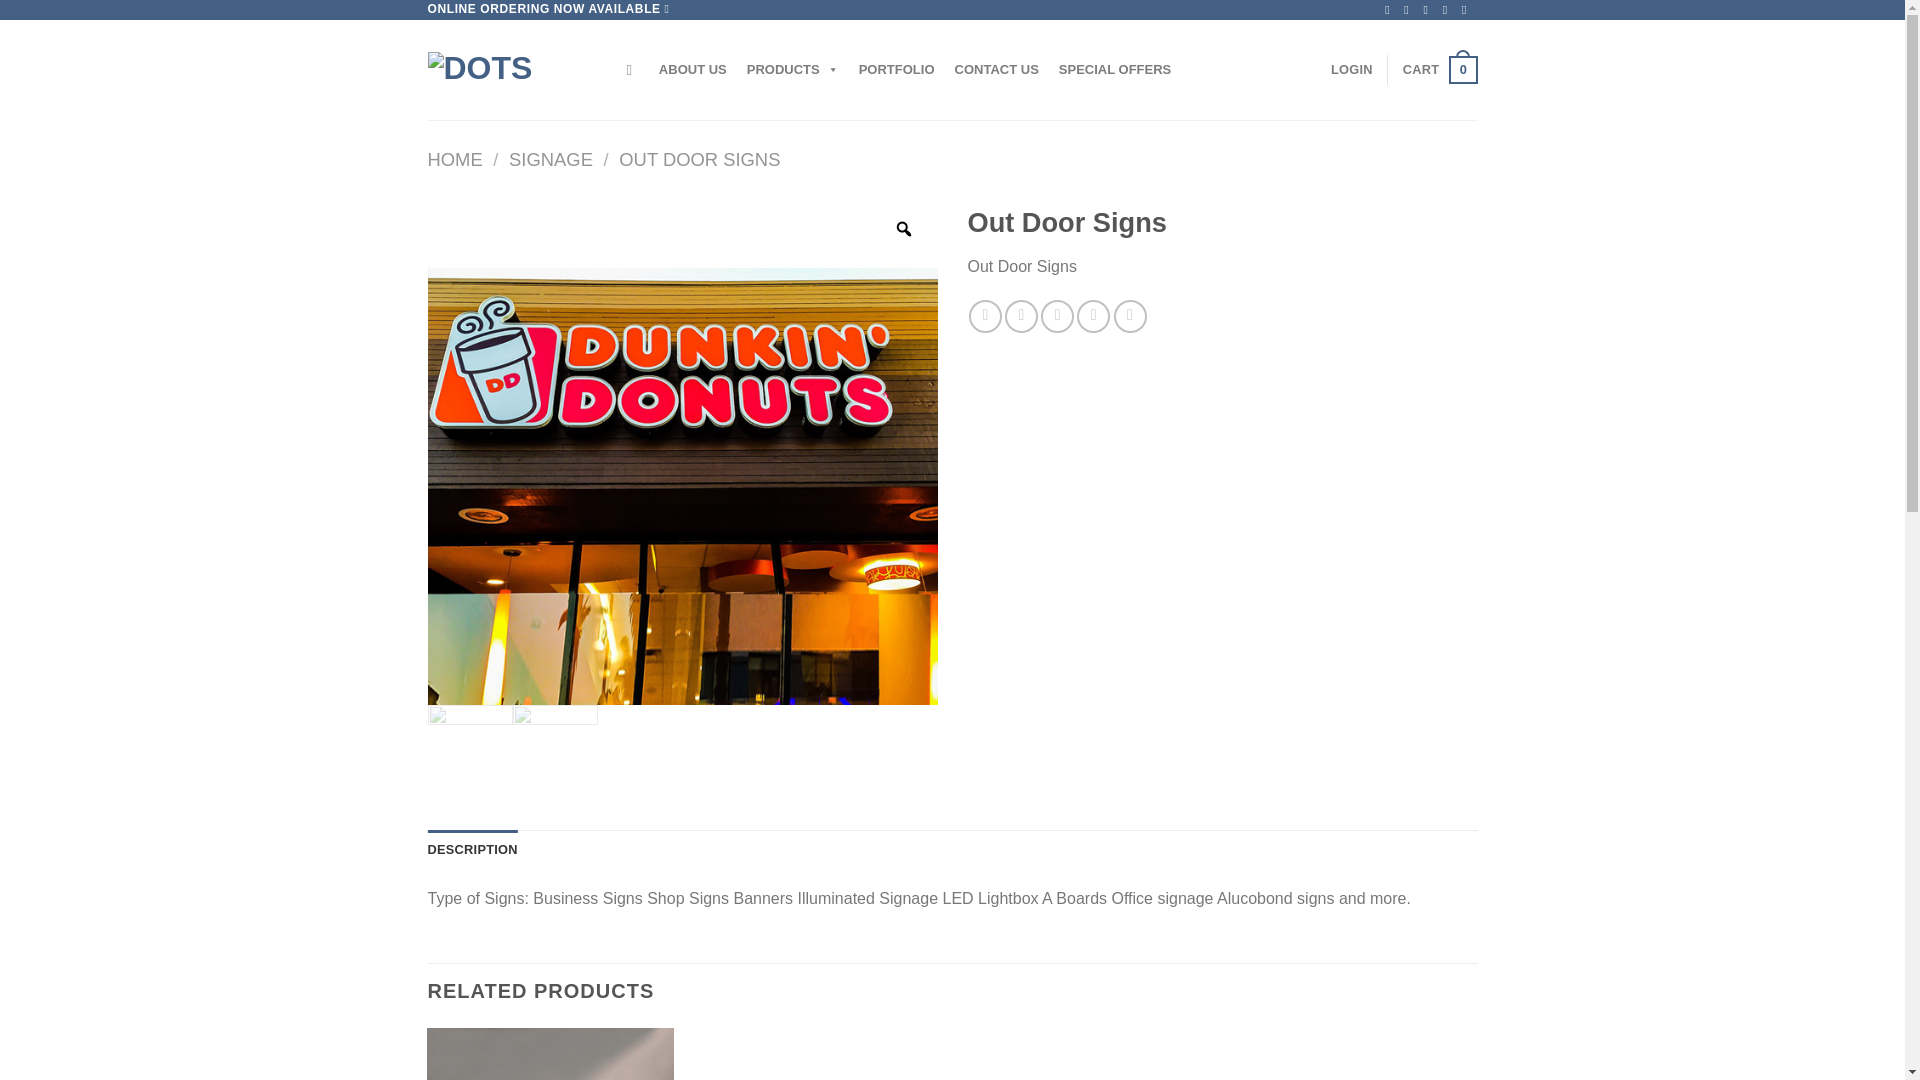 Image resolution: width=1920 pixels, height=1080 pixels. I want to click on CONTACT US, so click(1056, 316).